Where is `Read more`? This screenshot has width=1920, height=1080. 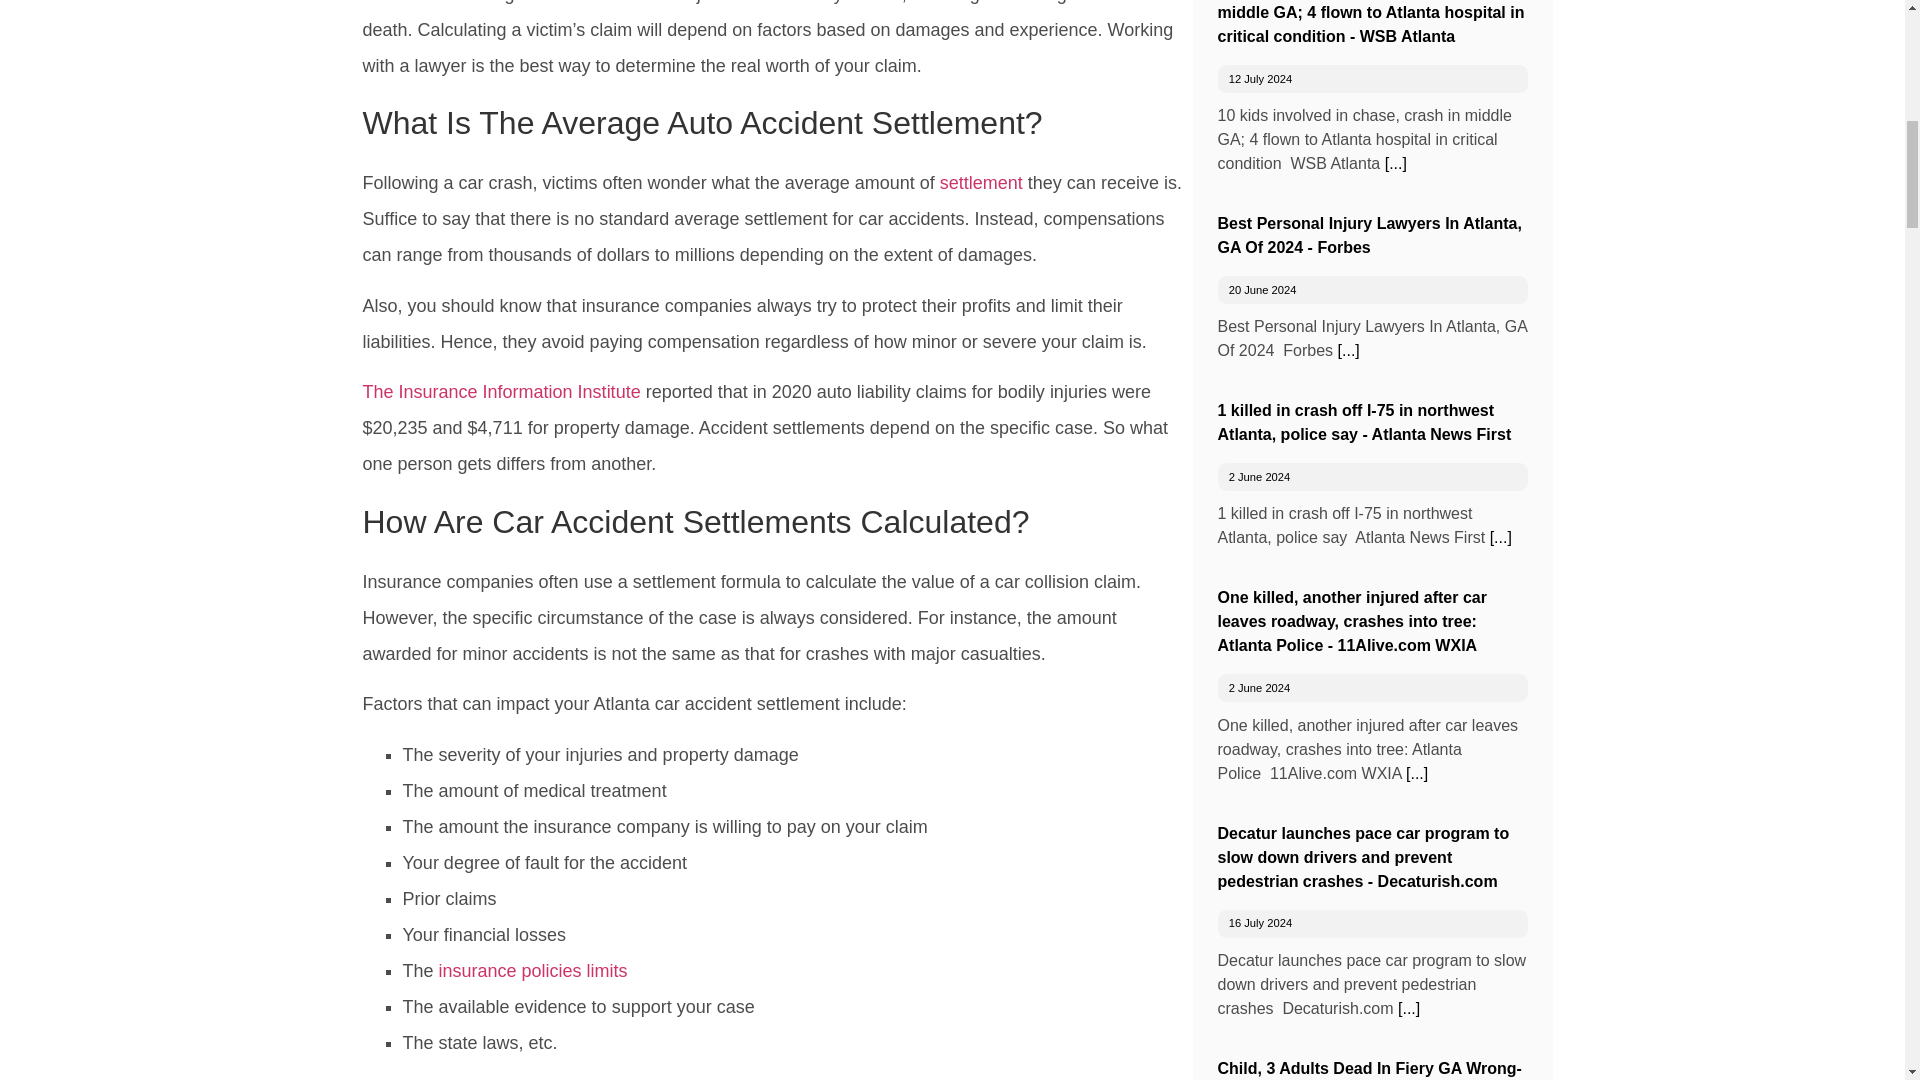
Read more is located at coordinates (1396, 163).